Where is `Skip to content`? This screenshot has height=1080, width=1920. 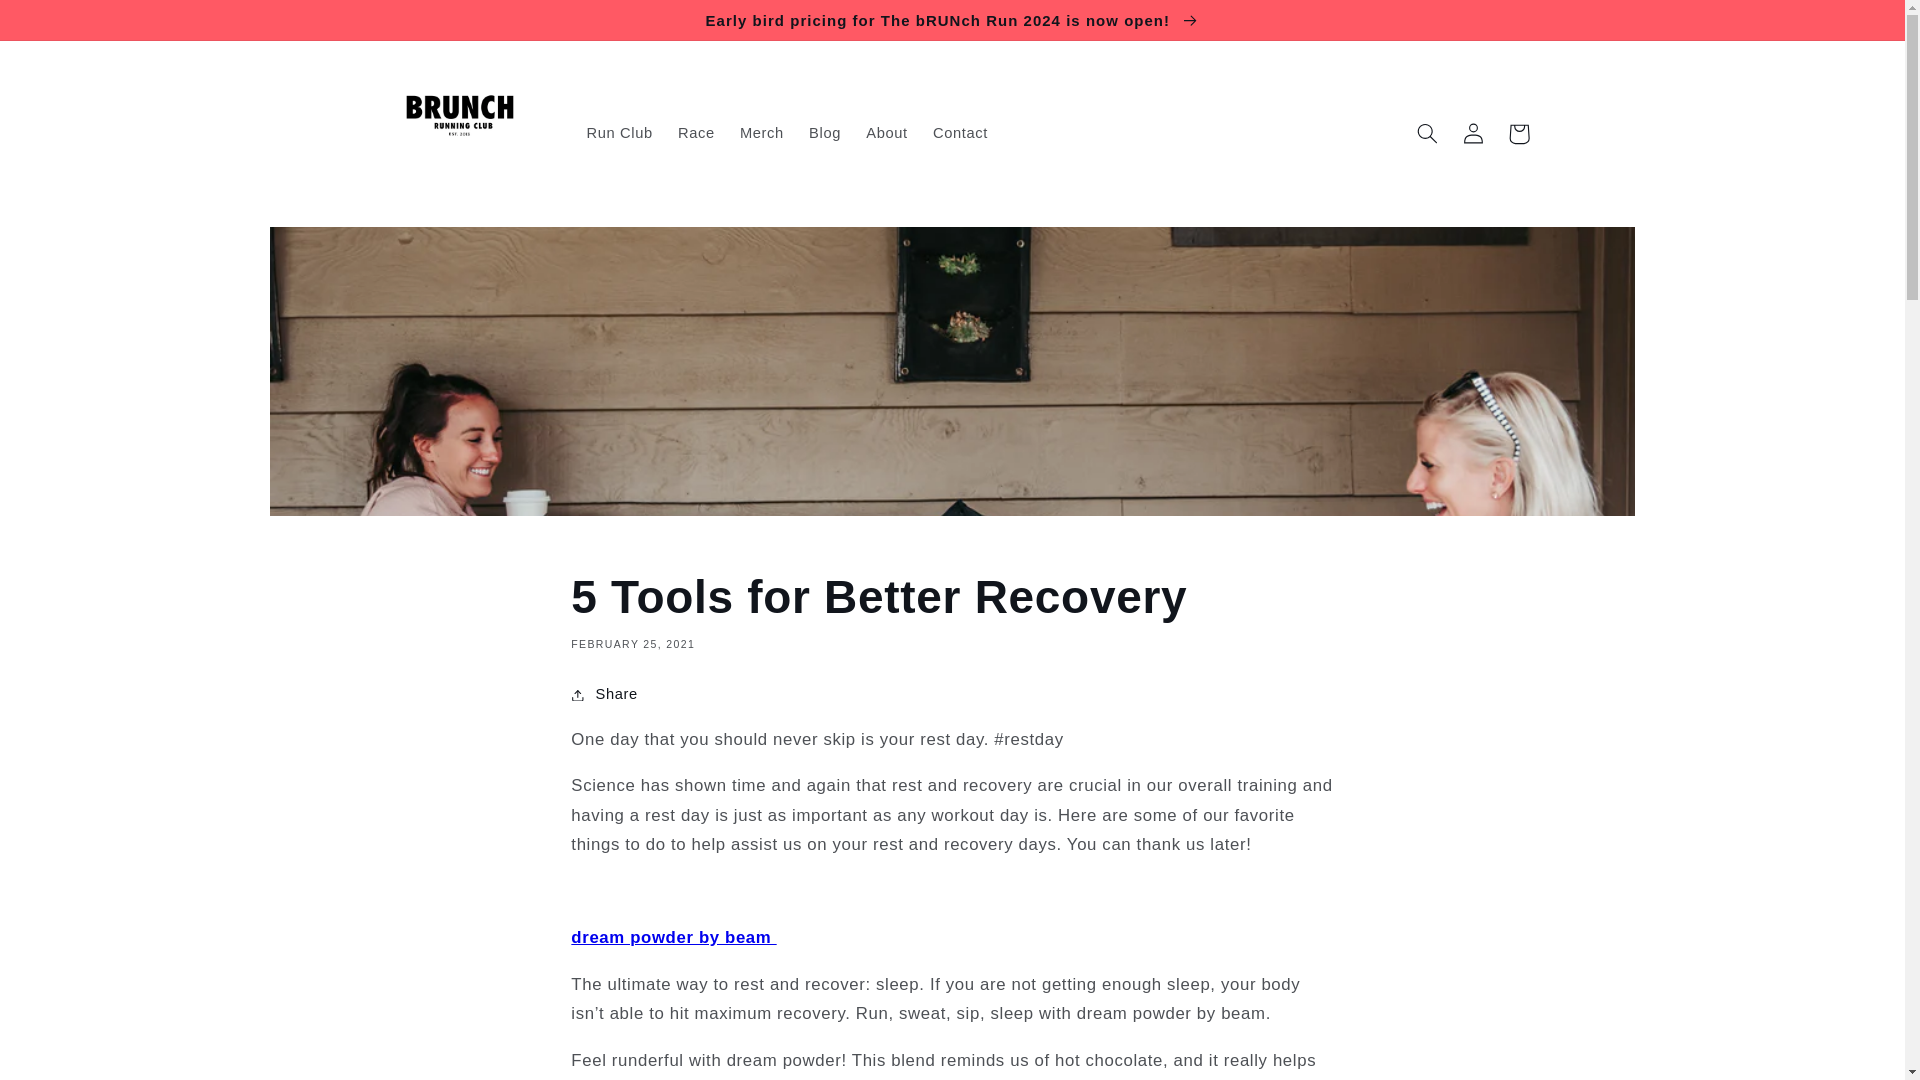
Skip to content is located at coordinates (64, 24).